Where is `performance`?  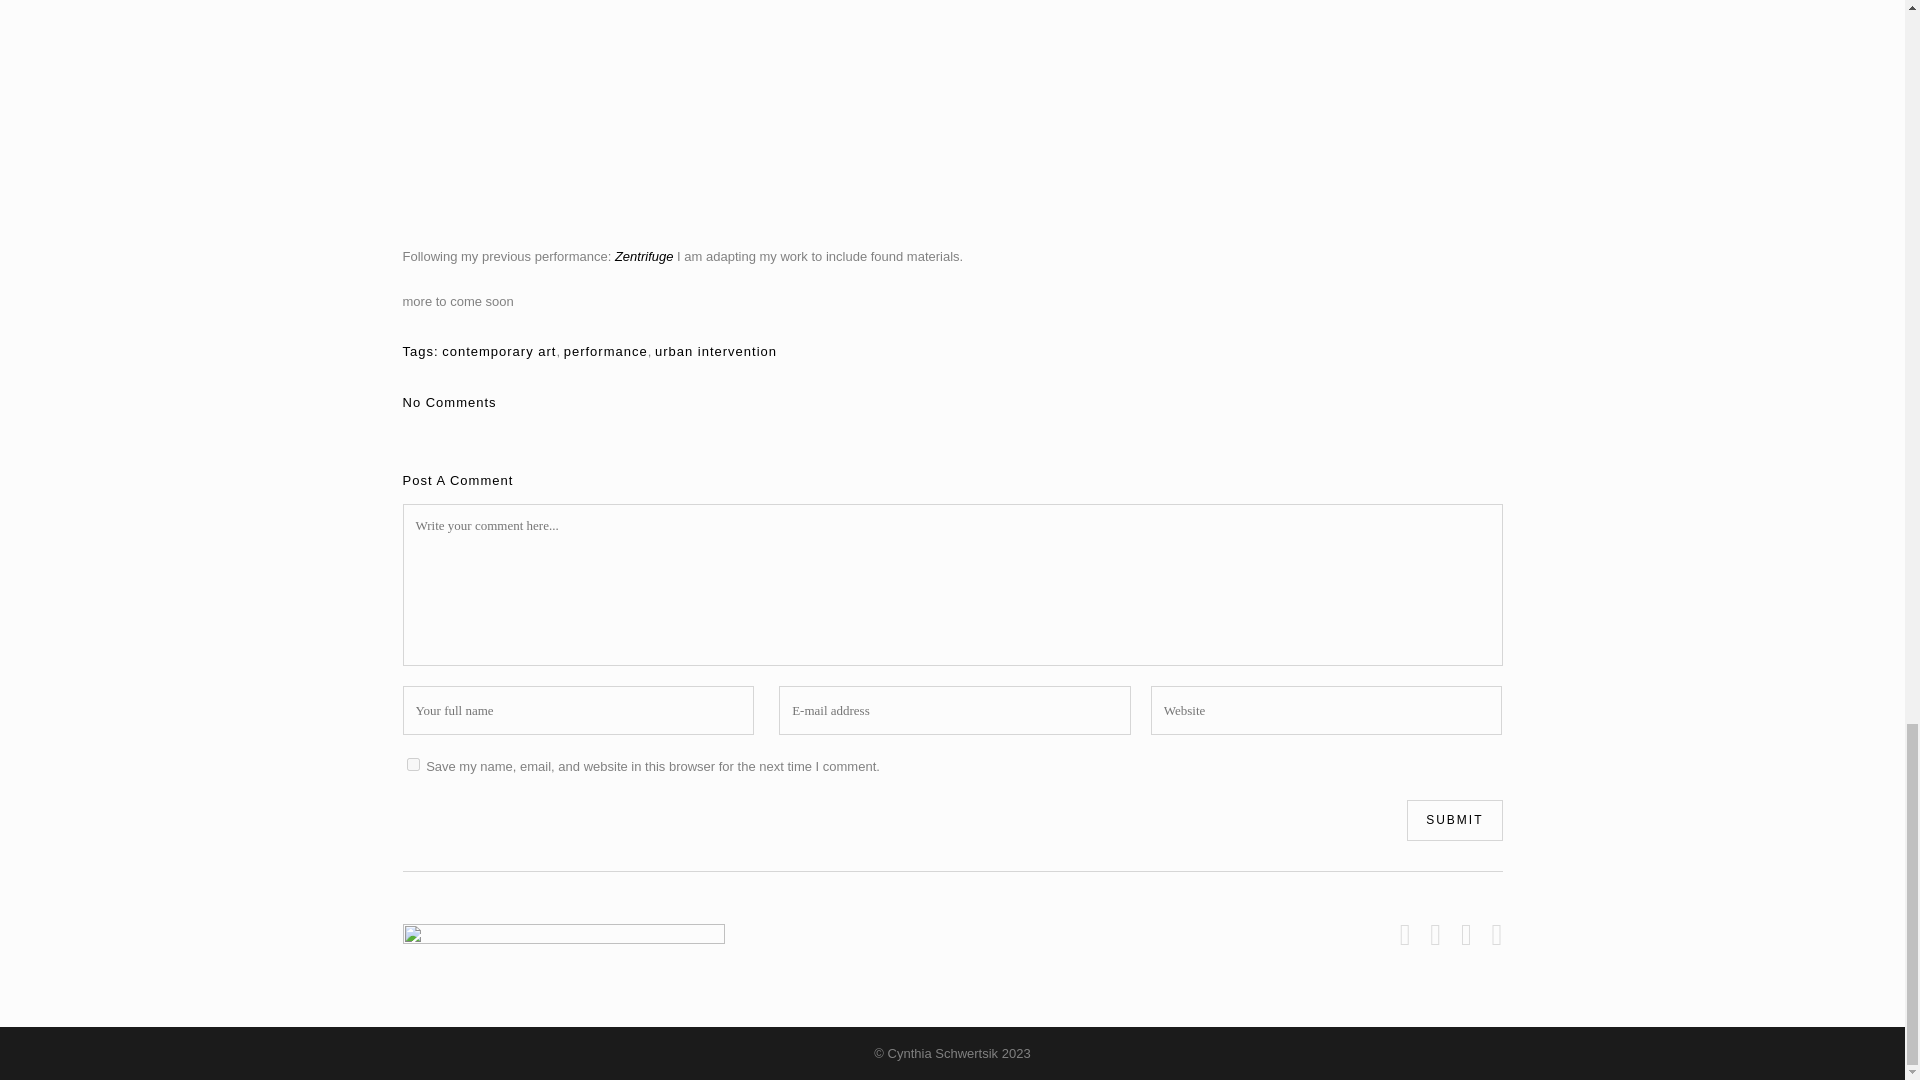 performance is located at coordinates (606, 351).